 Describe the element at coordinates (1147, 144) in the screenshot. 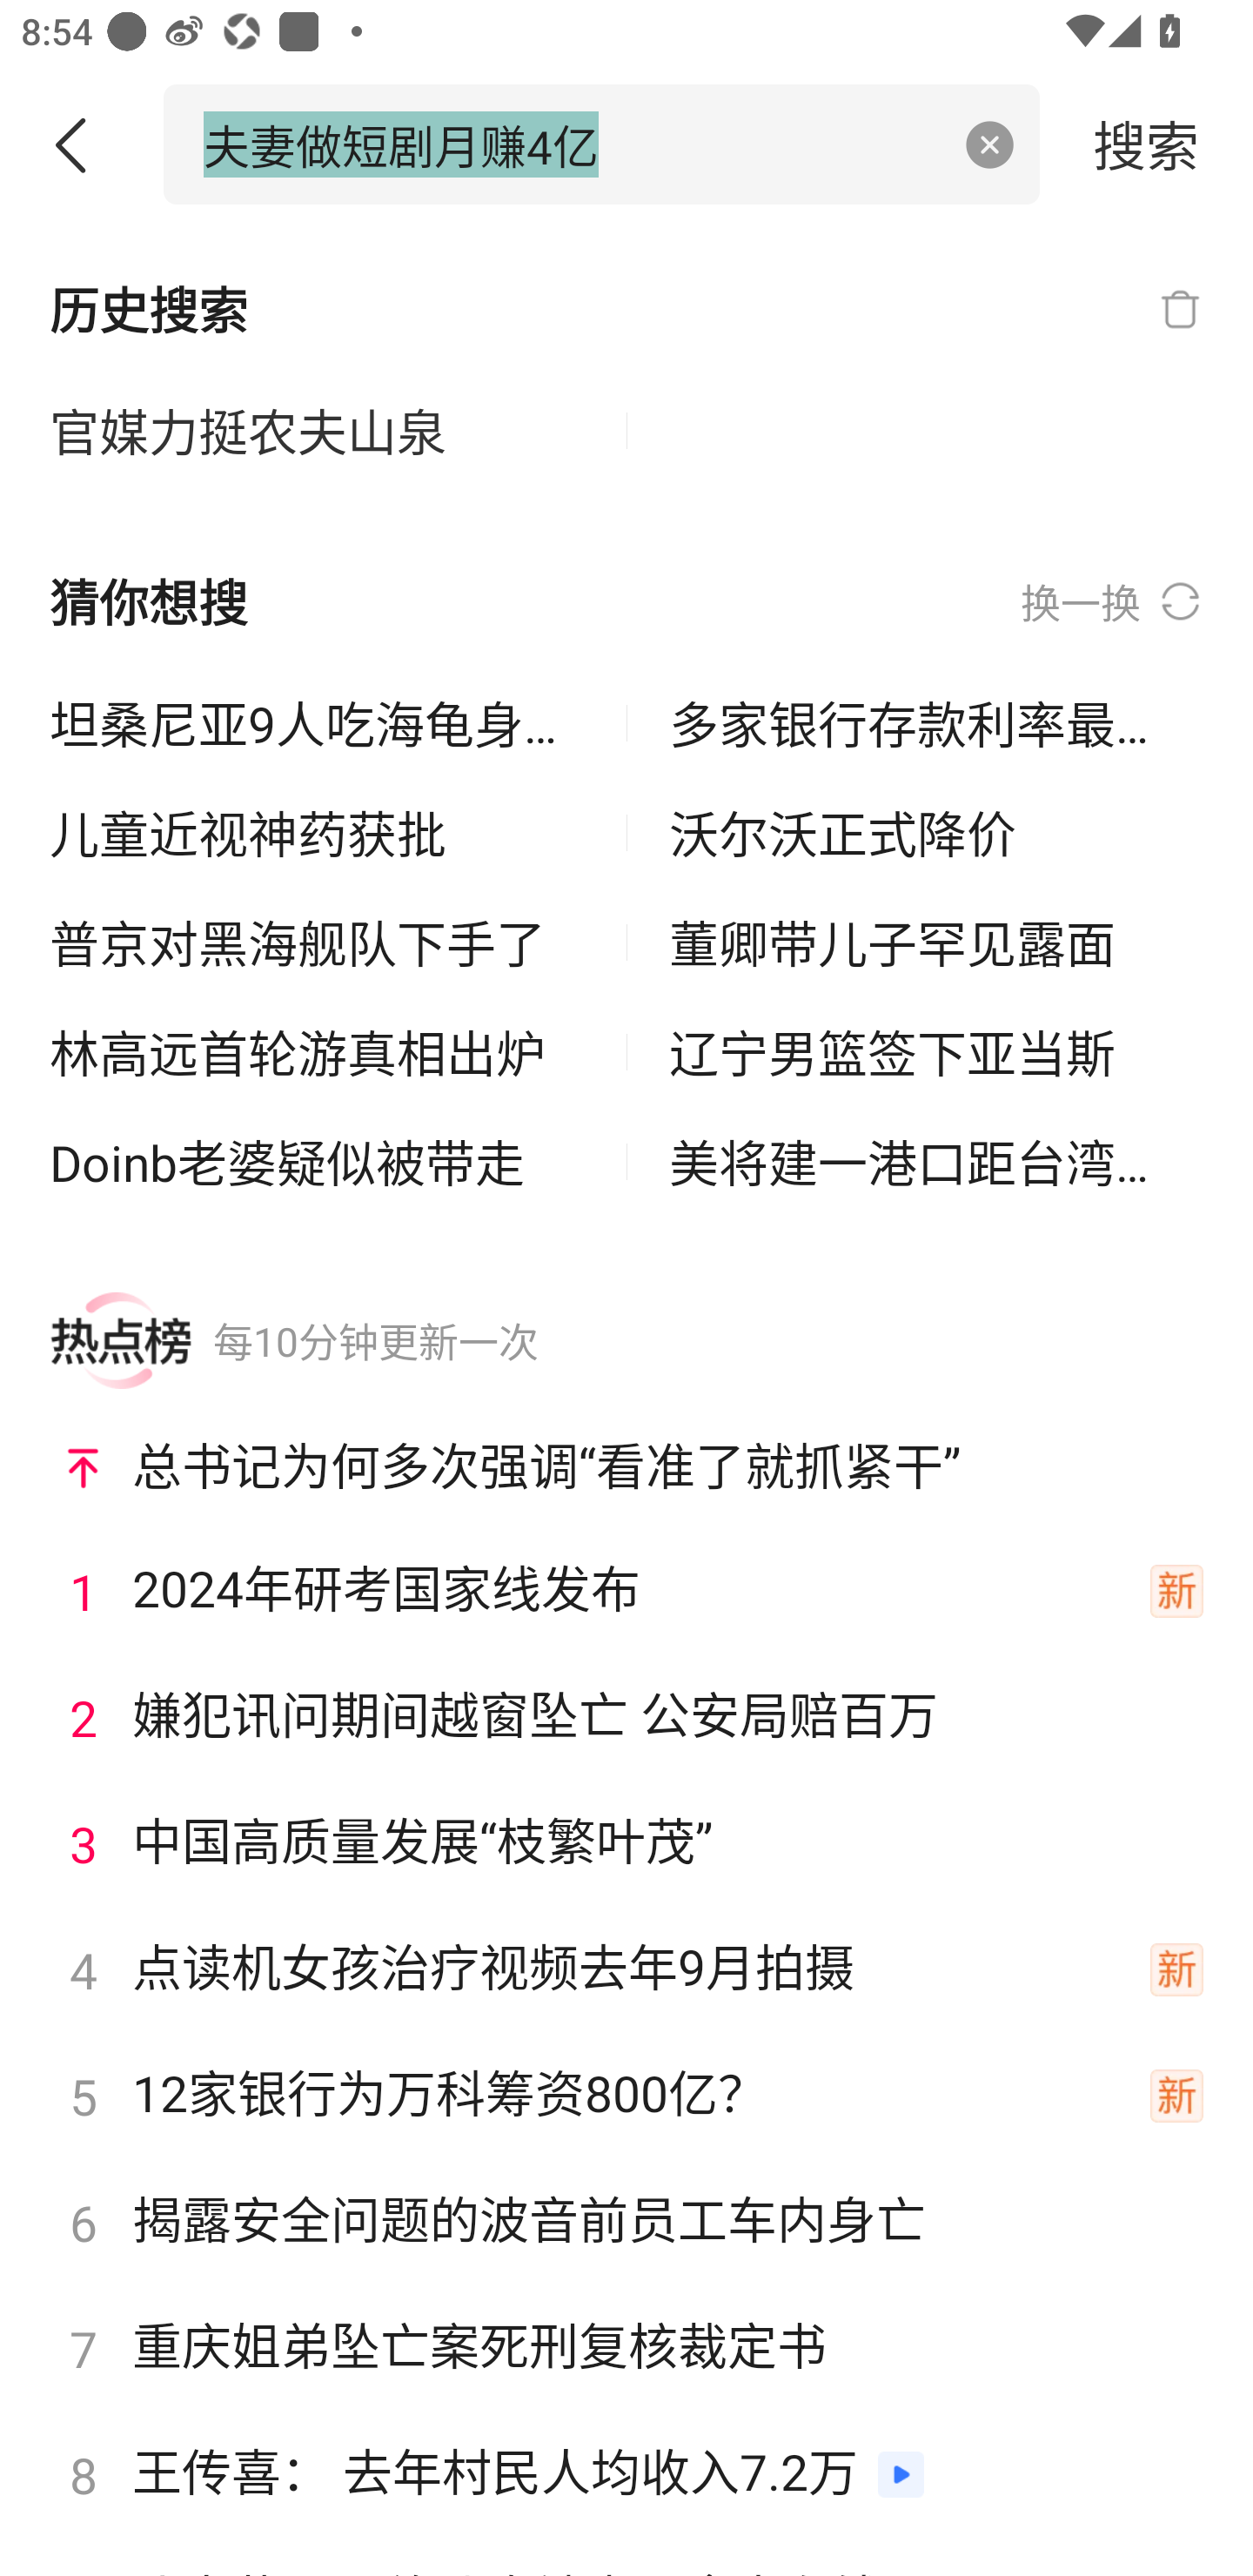

I see `搜索` at that location.